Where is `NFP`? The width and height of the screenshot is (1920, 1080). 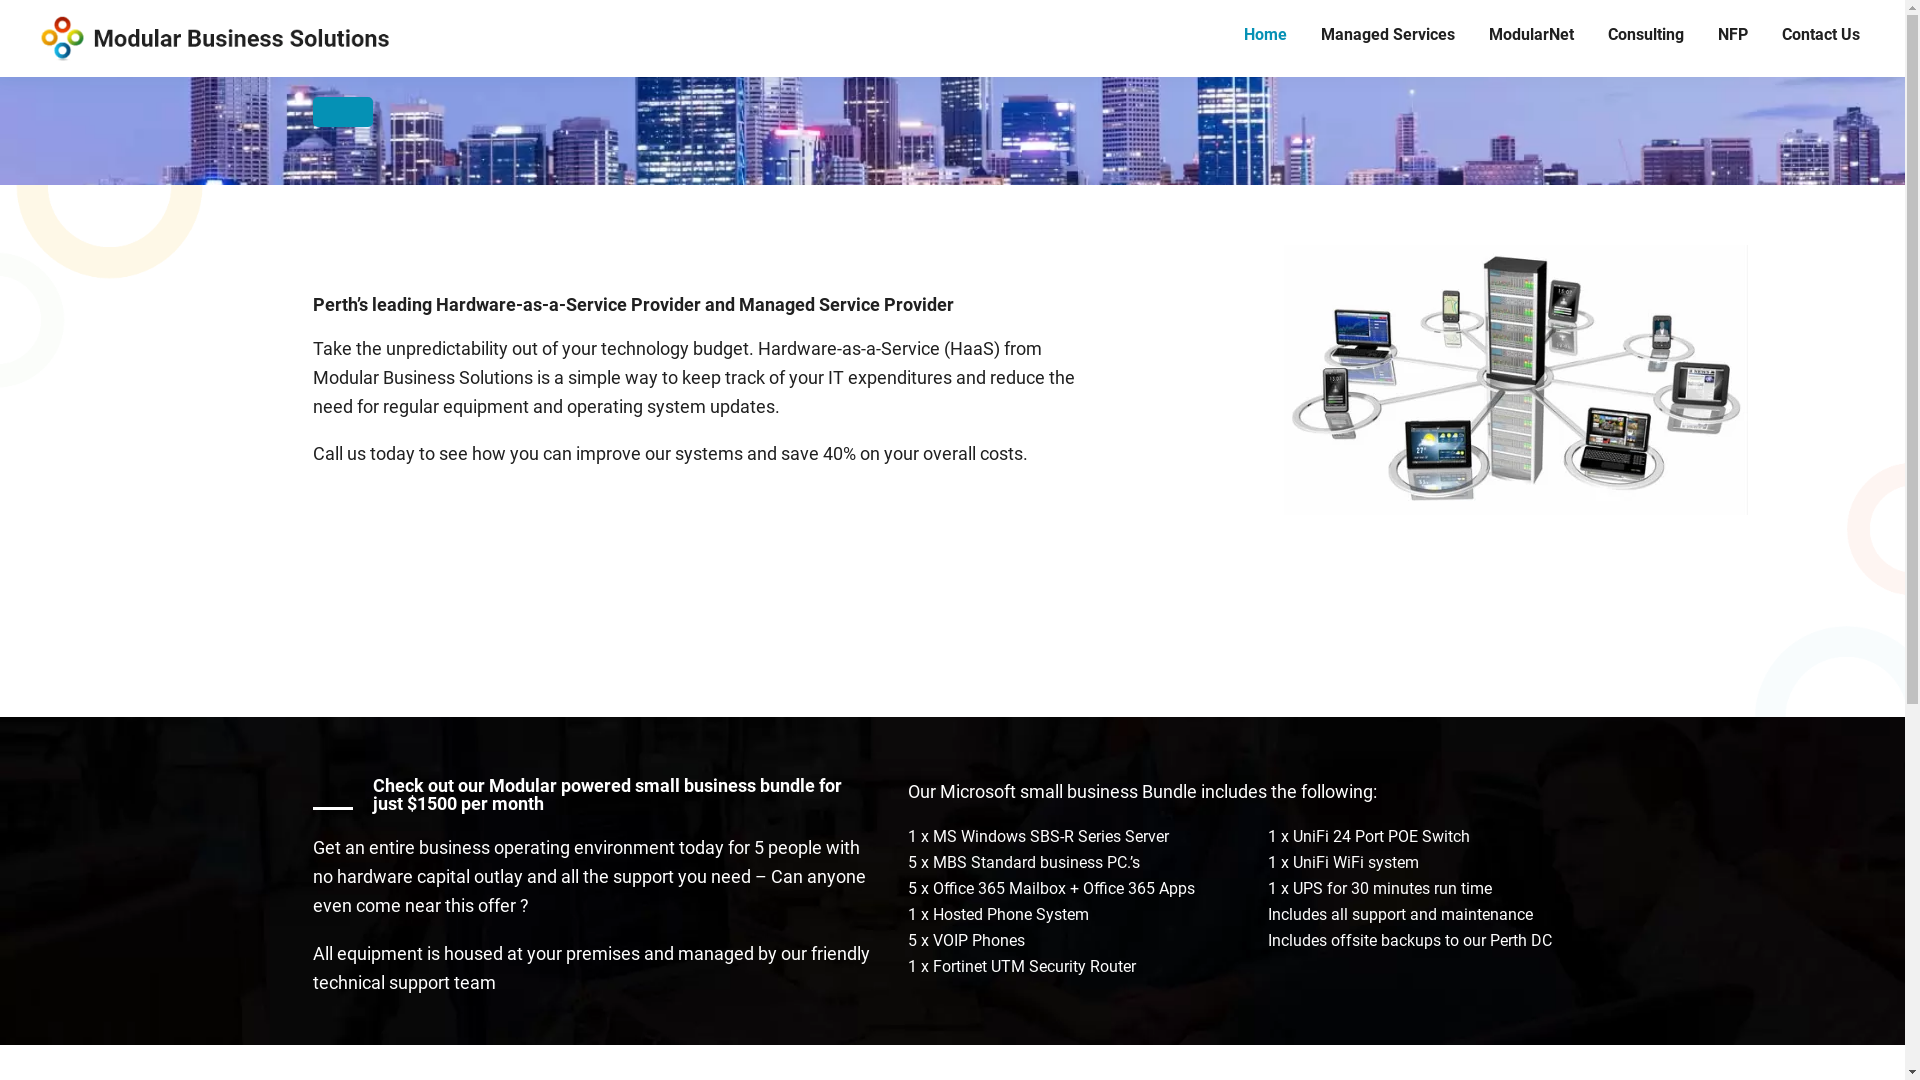 NFP is located at coordinates (1733, 35).